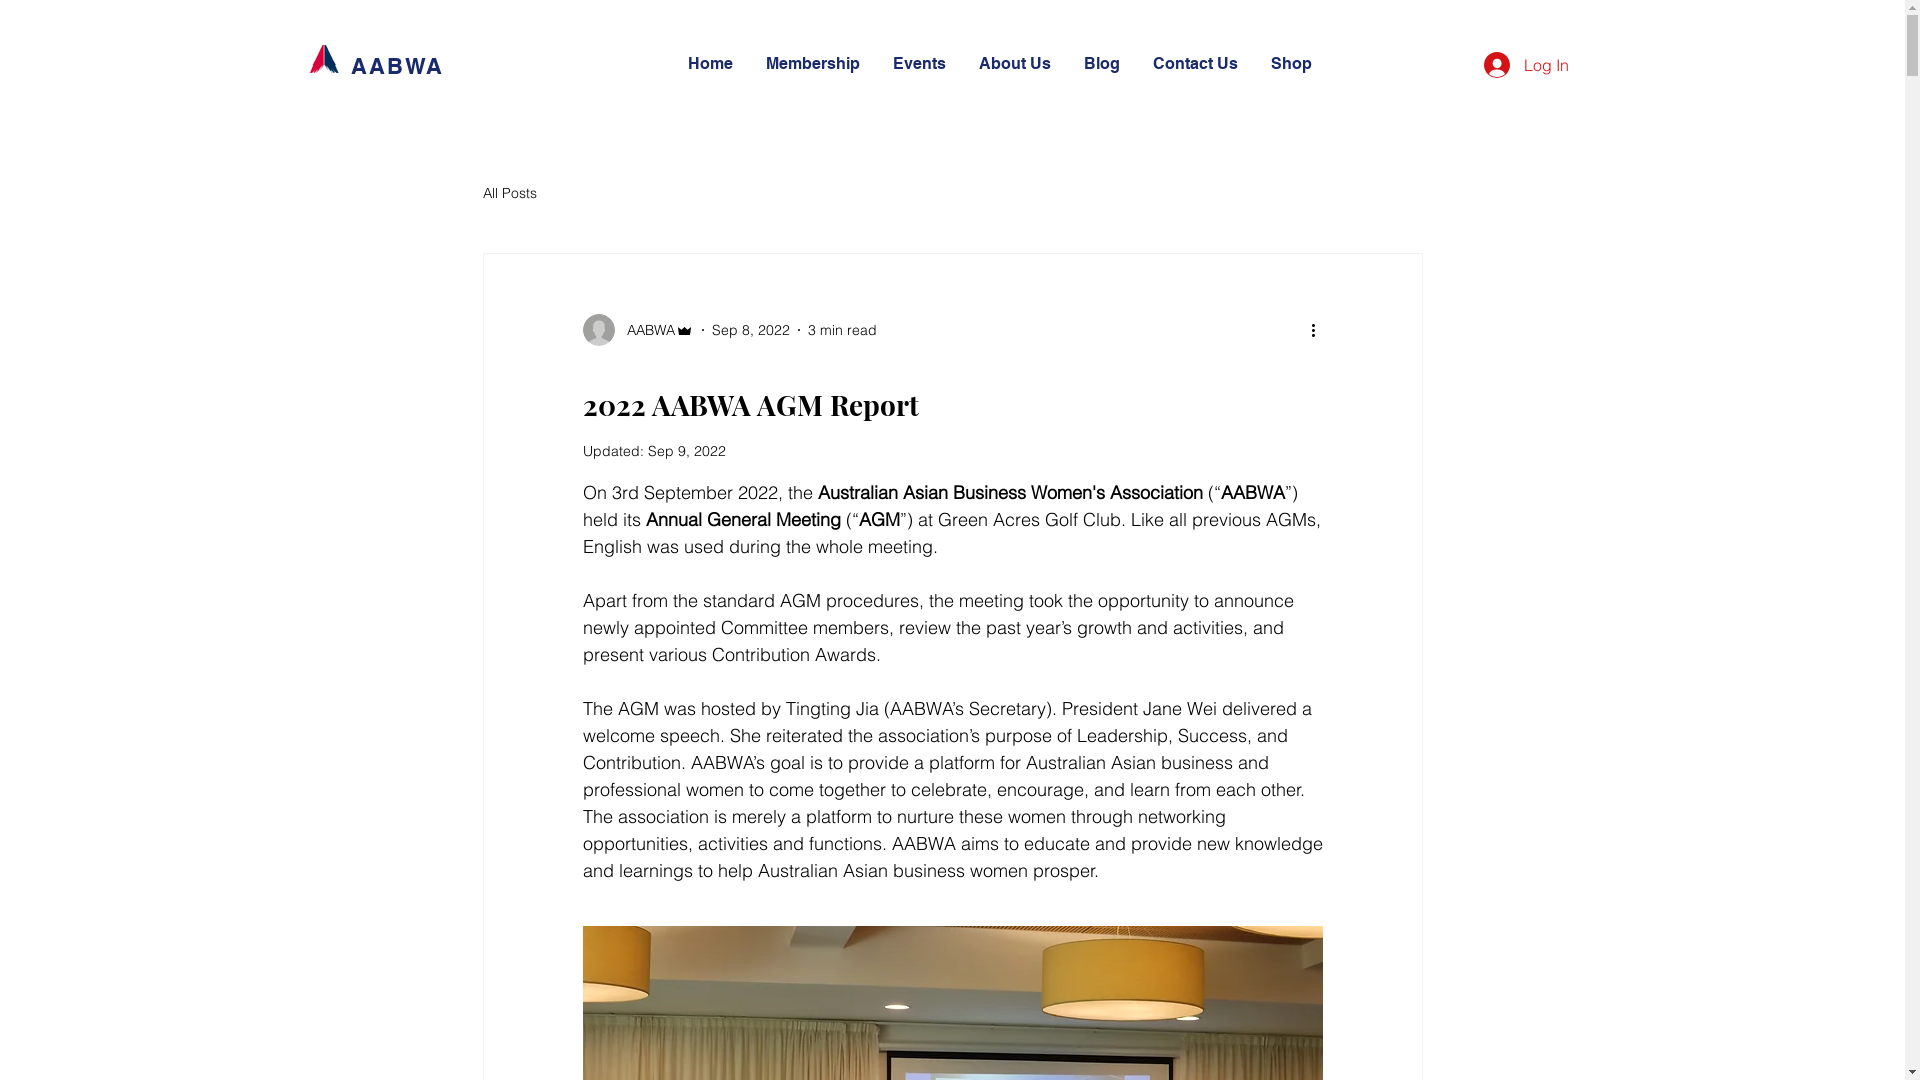 This screenshot has width=1920, height=1080. What do you see at coordinates (814, 64) in the screenshot?
I see `Membership` at bounding box center [814, 64].